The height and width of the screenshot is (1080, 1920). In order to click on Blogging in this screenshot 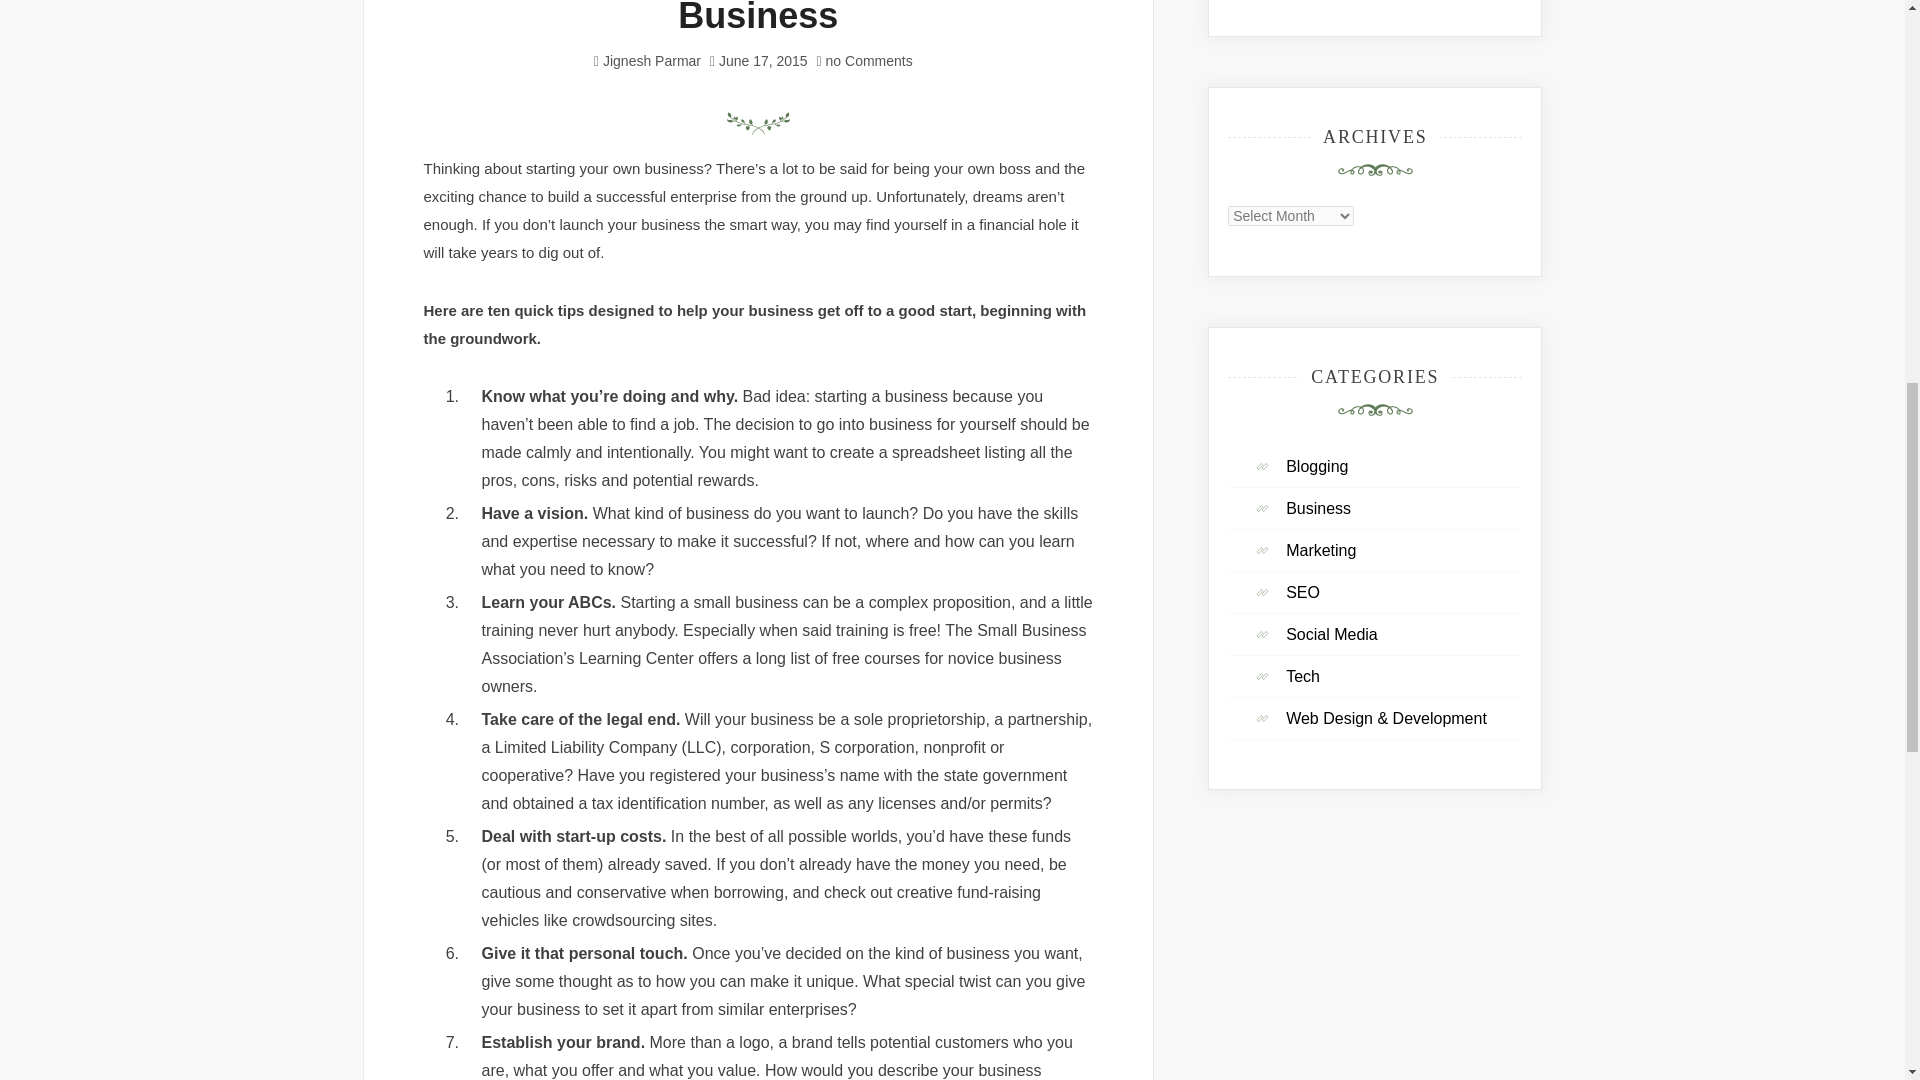, I will do `click(1326, 466)`.